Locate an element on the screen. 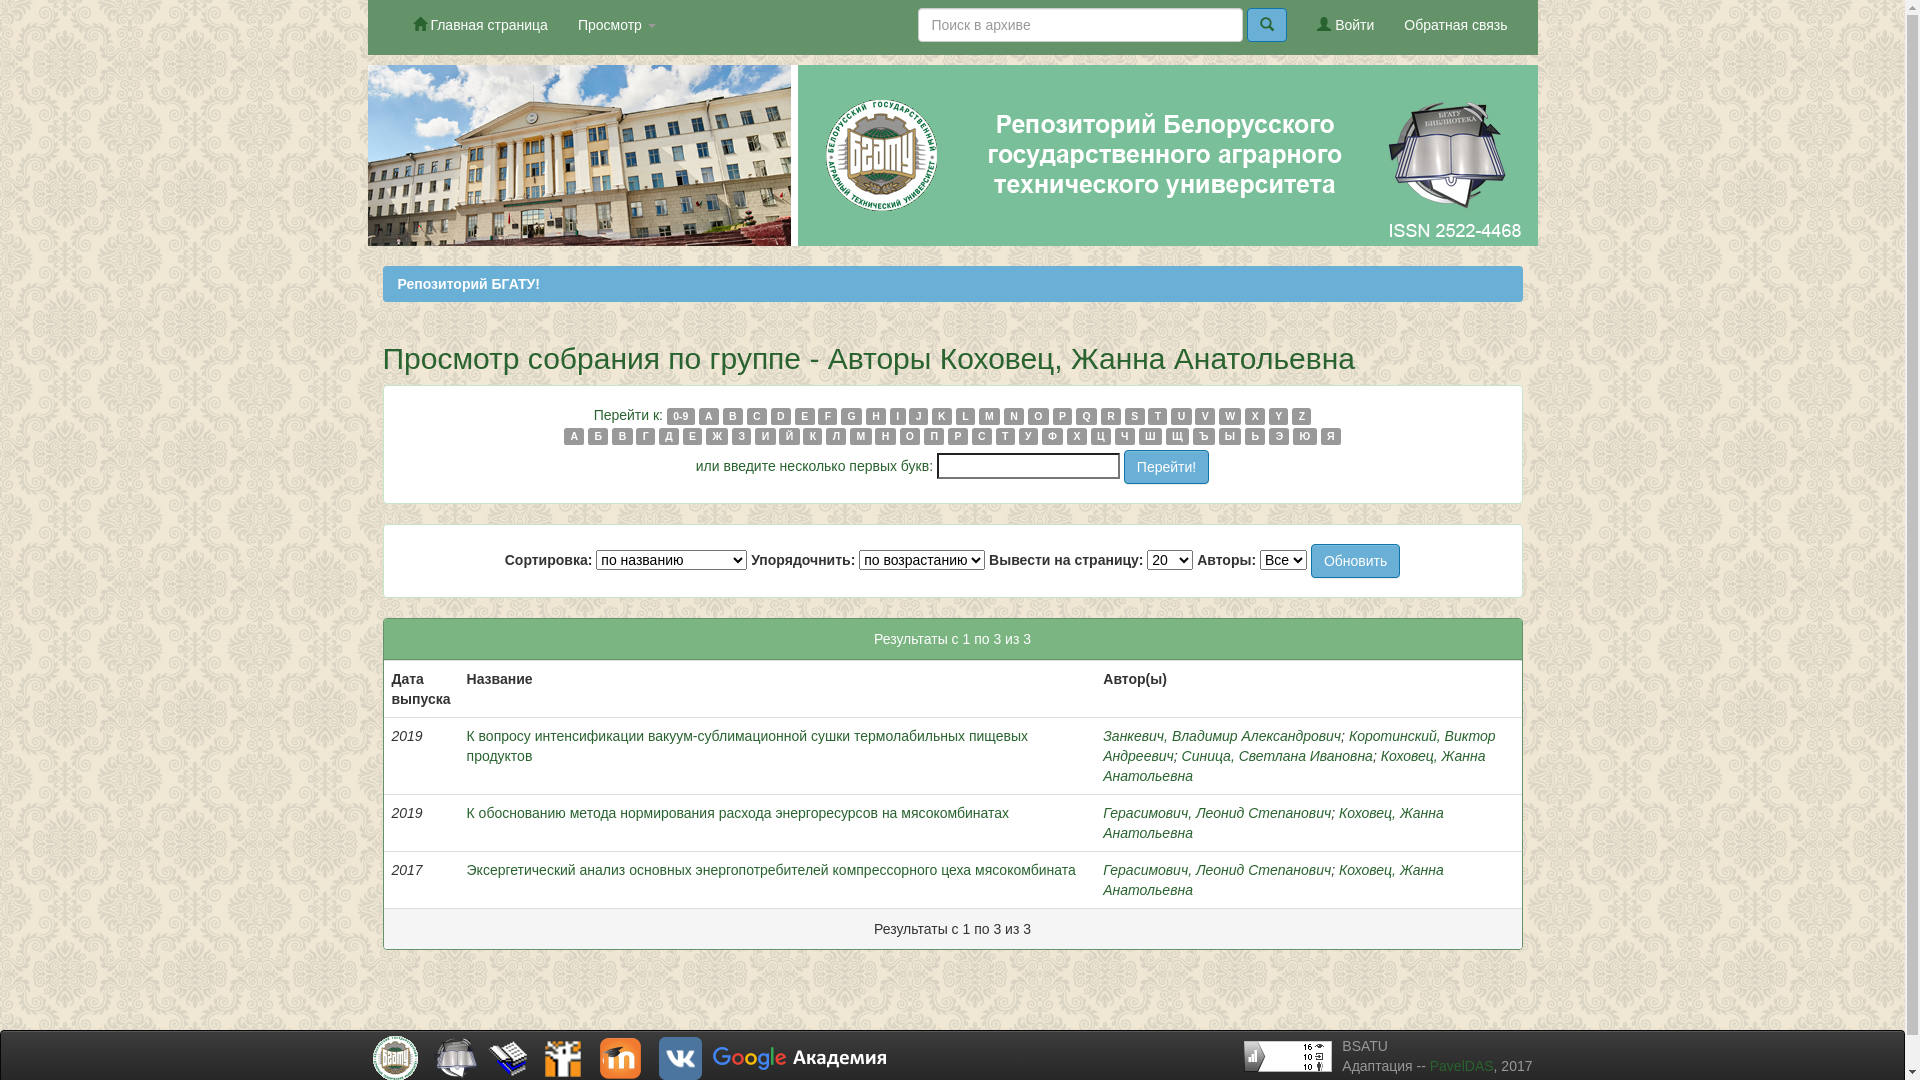  O is located at coordinates (1038, 416).